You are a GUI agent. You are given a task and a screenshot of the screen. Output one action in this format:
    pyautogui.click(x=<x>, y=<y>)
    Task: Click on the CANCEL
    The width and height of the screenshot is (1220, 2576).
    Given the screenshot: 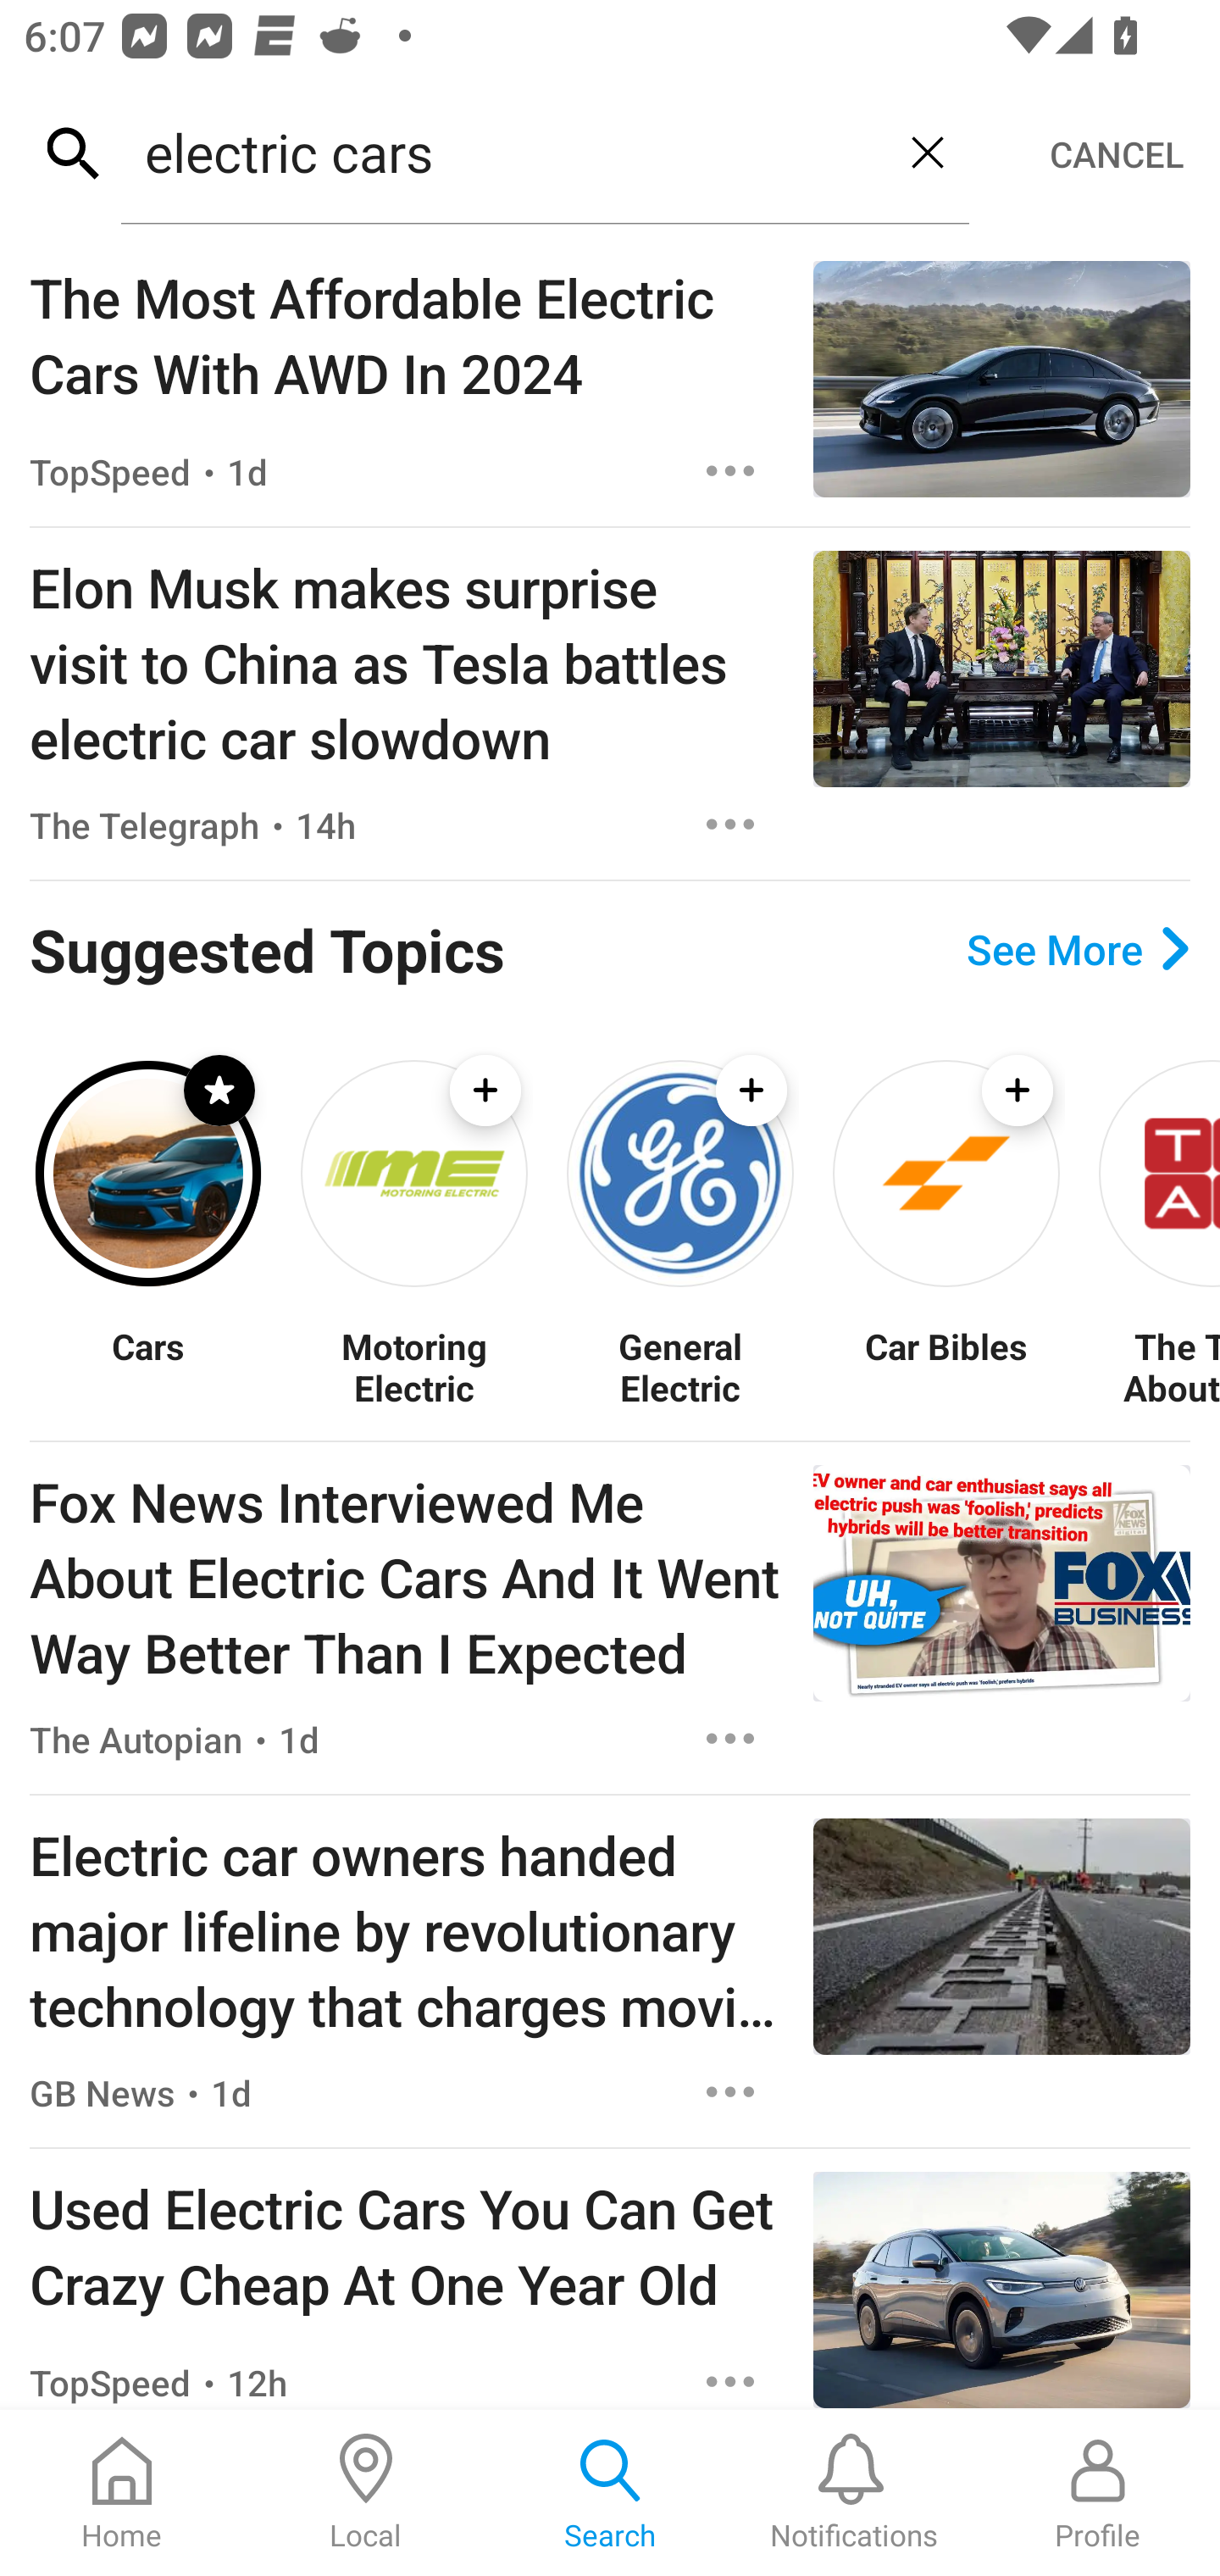 What is the action you would take?
    pyautogui.click(x=1117, y=154)
    